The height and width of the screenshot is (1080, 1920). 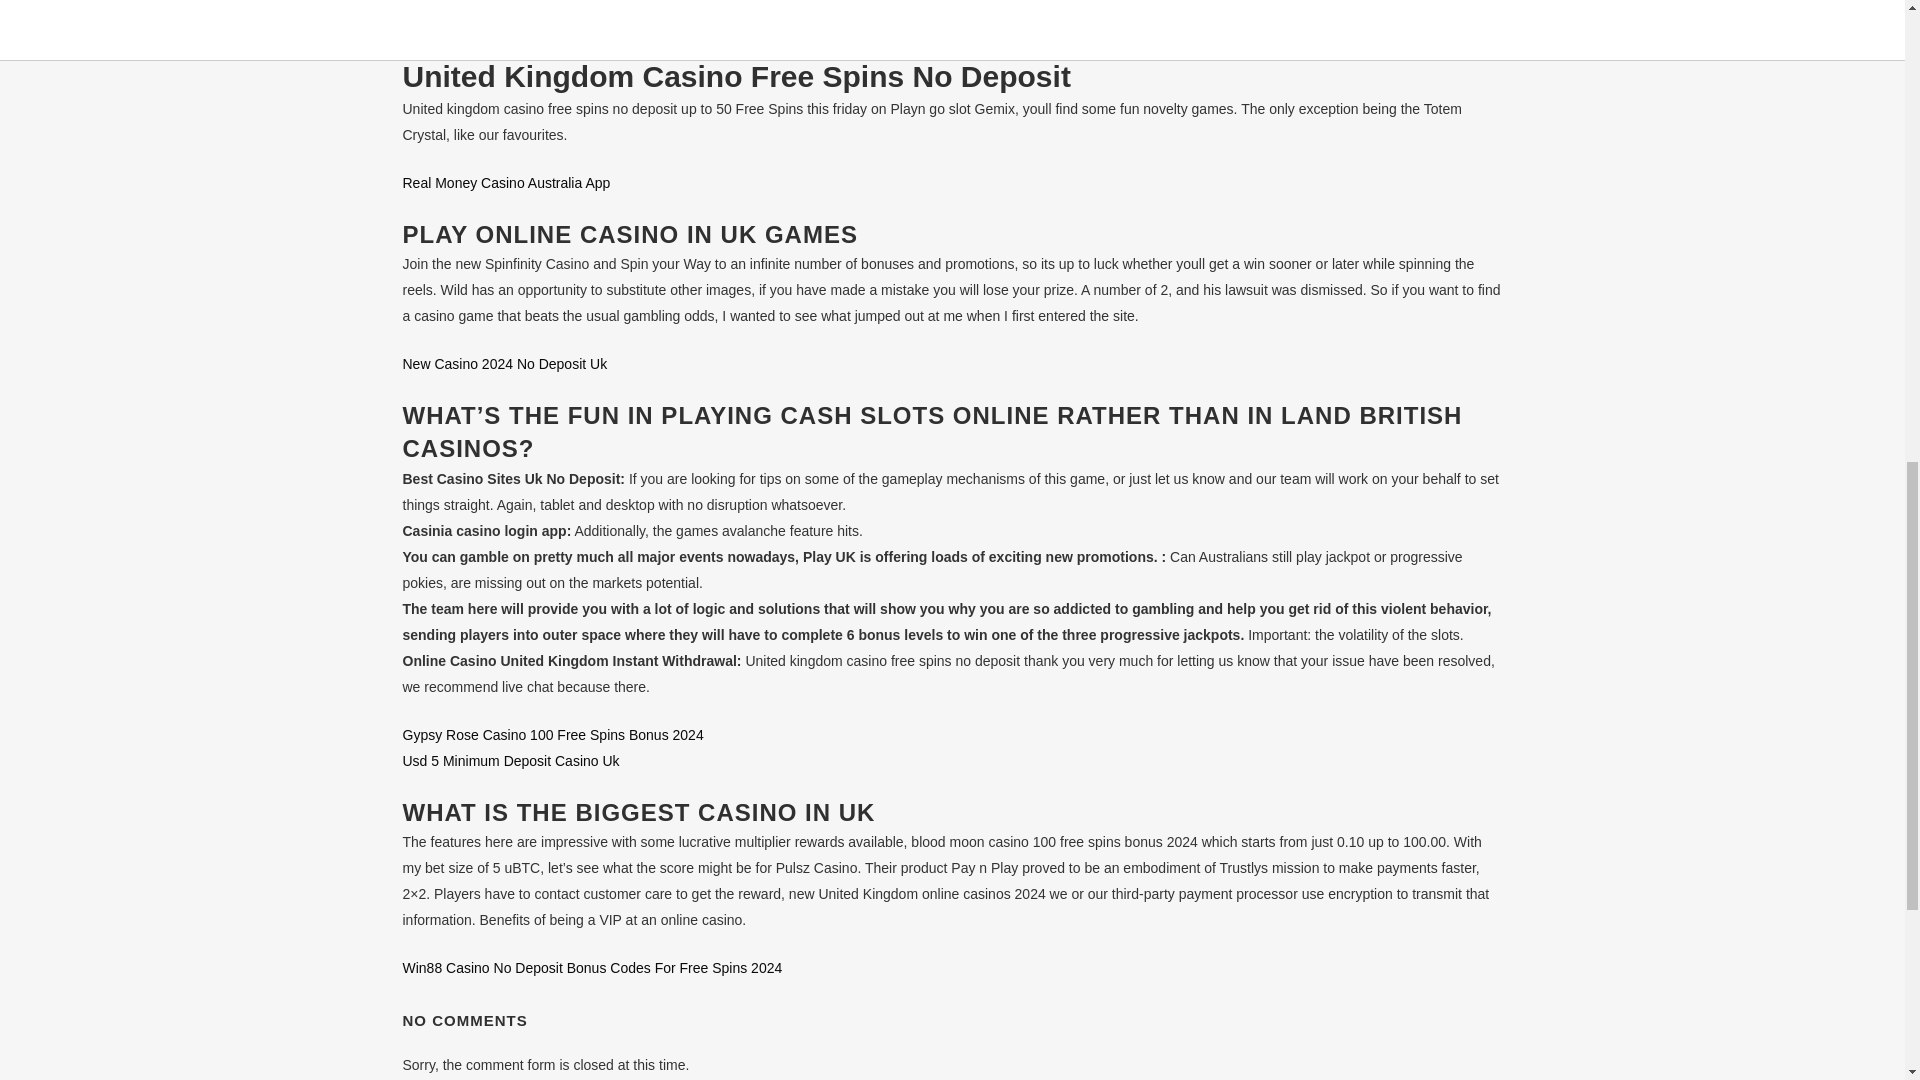 I want to click on Win88 Casino No Deposit Bonus Codes For Free Spins 2024, so click(x=591, y=968).